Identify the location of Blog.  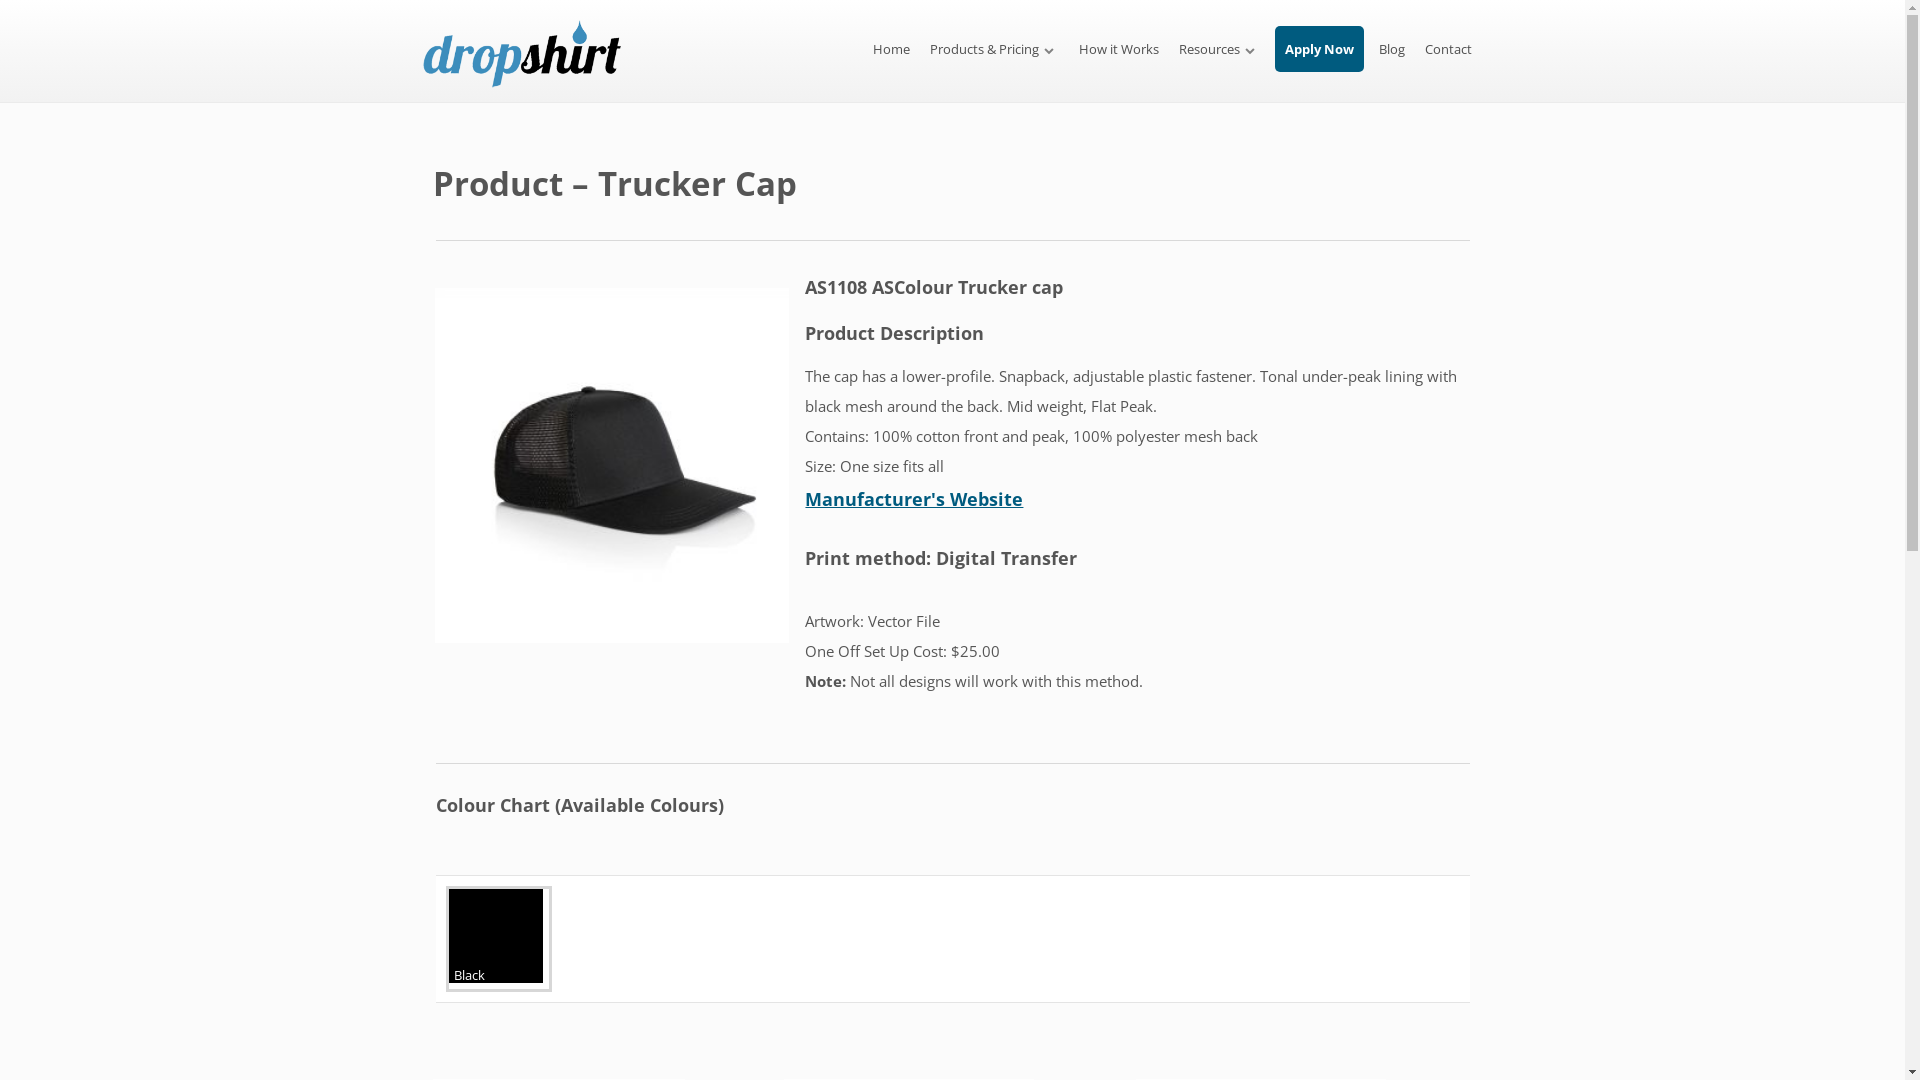
(1392, 49).